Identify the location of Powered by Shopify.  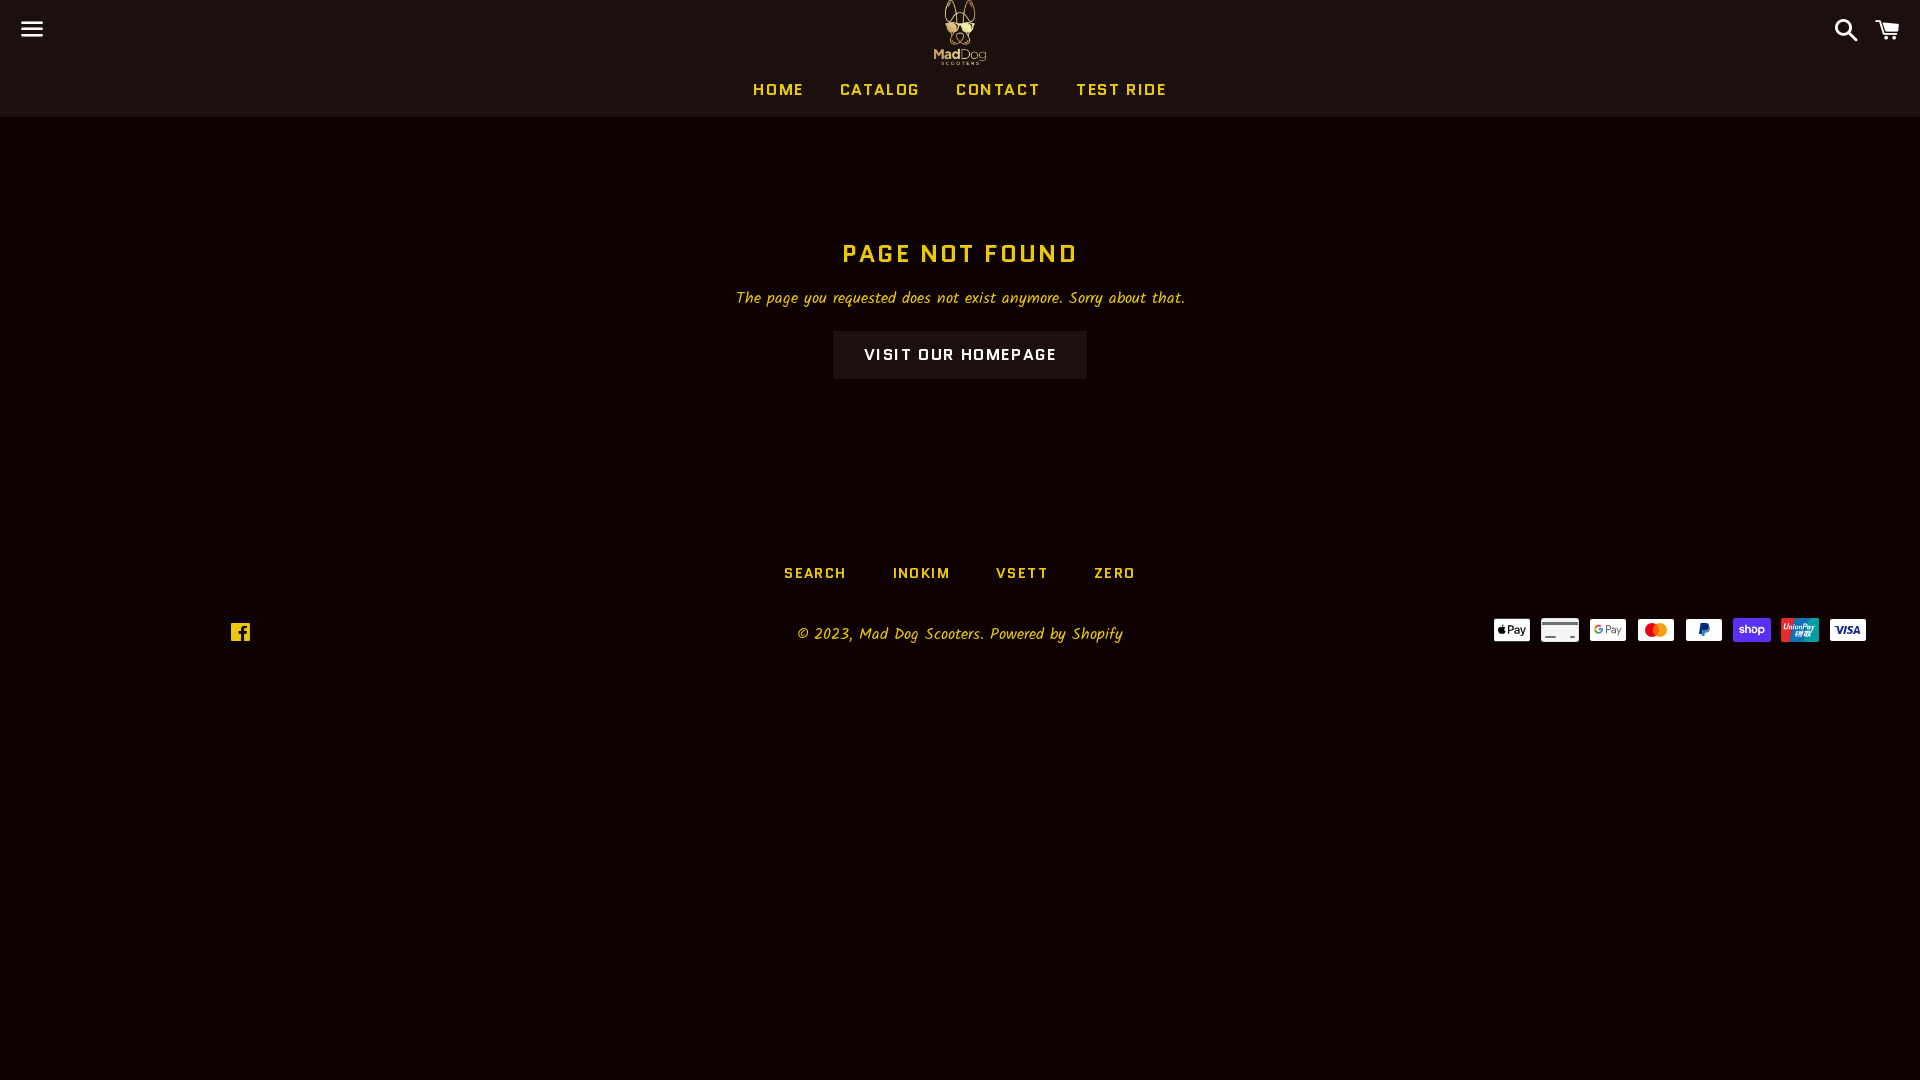
(1056, 634).